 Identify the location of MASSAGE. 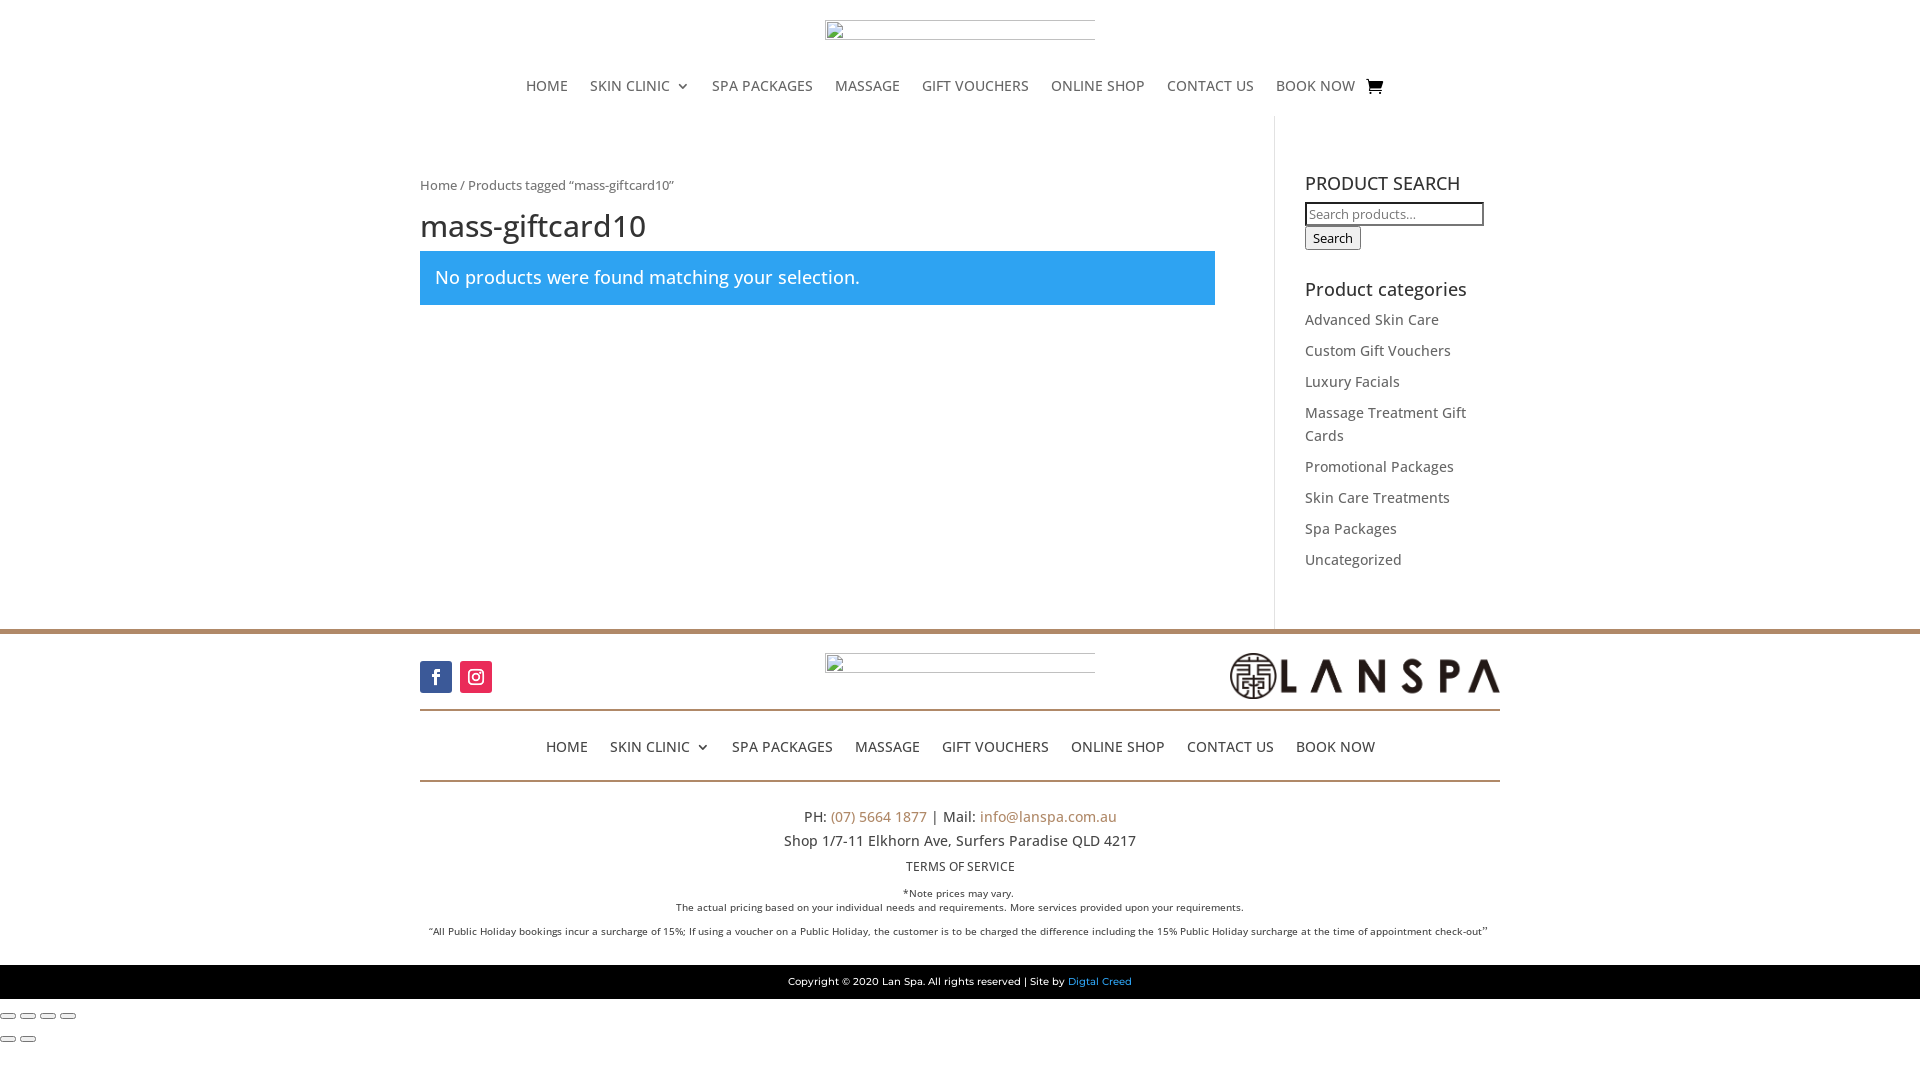
(886, 743).